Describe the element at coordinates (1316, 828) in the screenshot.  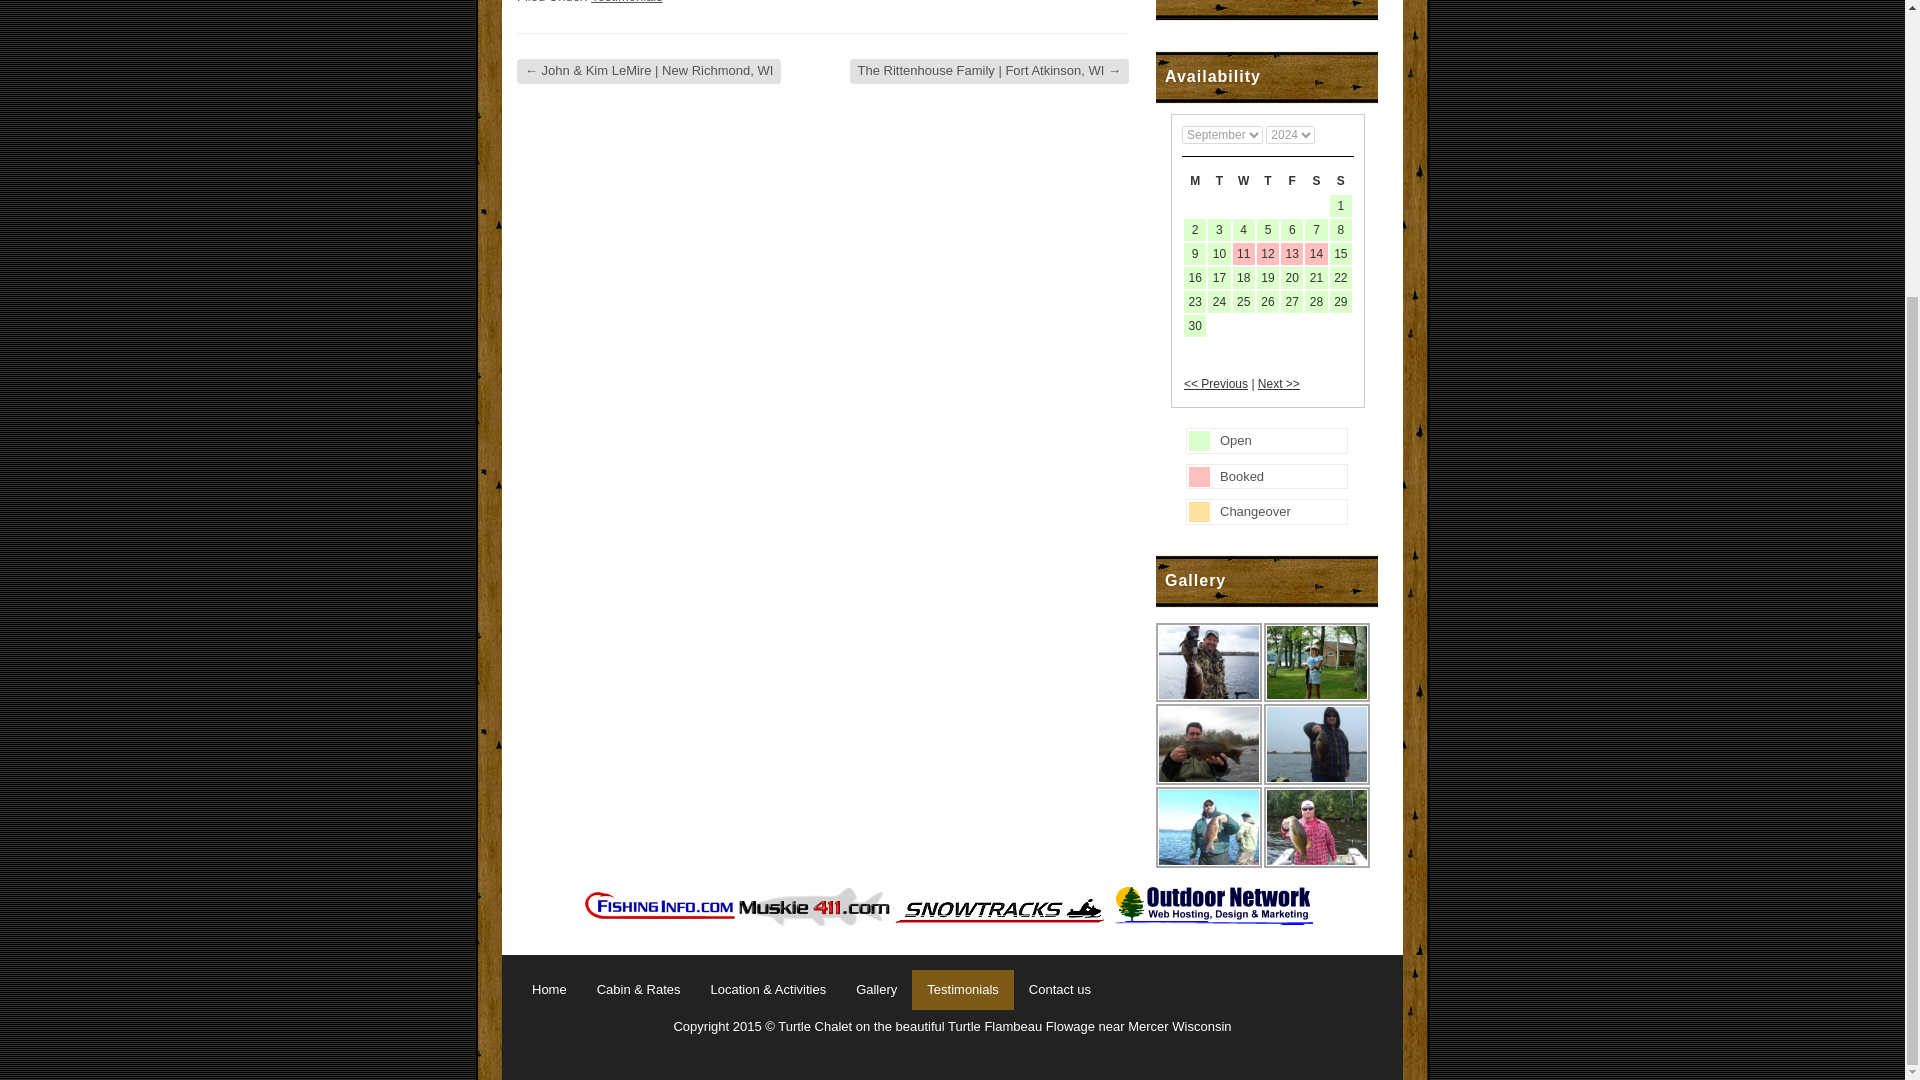
I see `Turtle Flowage-NIce Spring Smallie` at that location.